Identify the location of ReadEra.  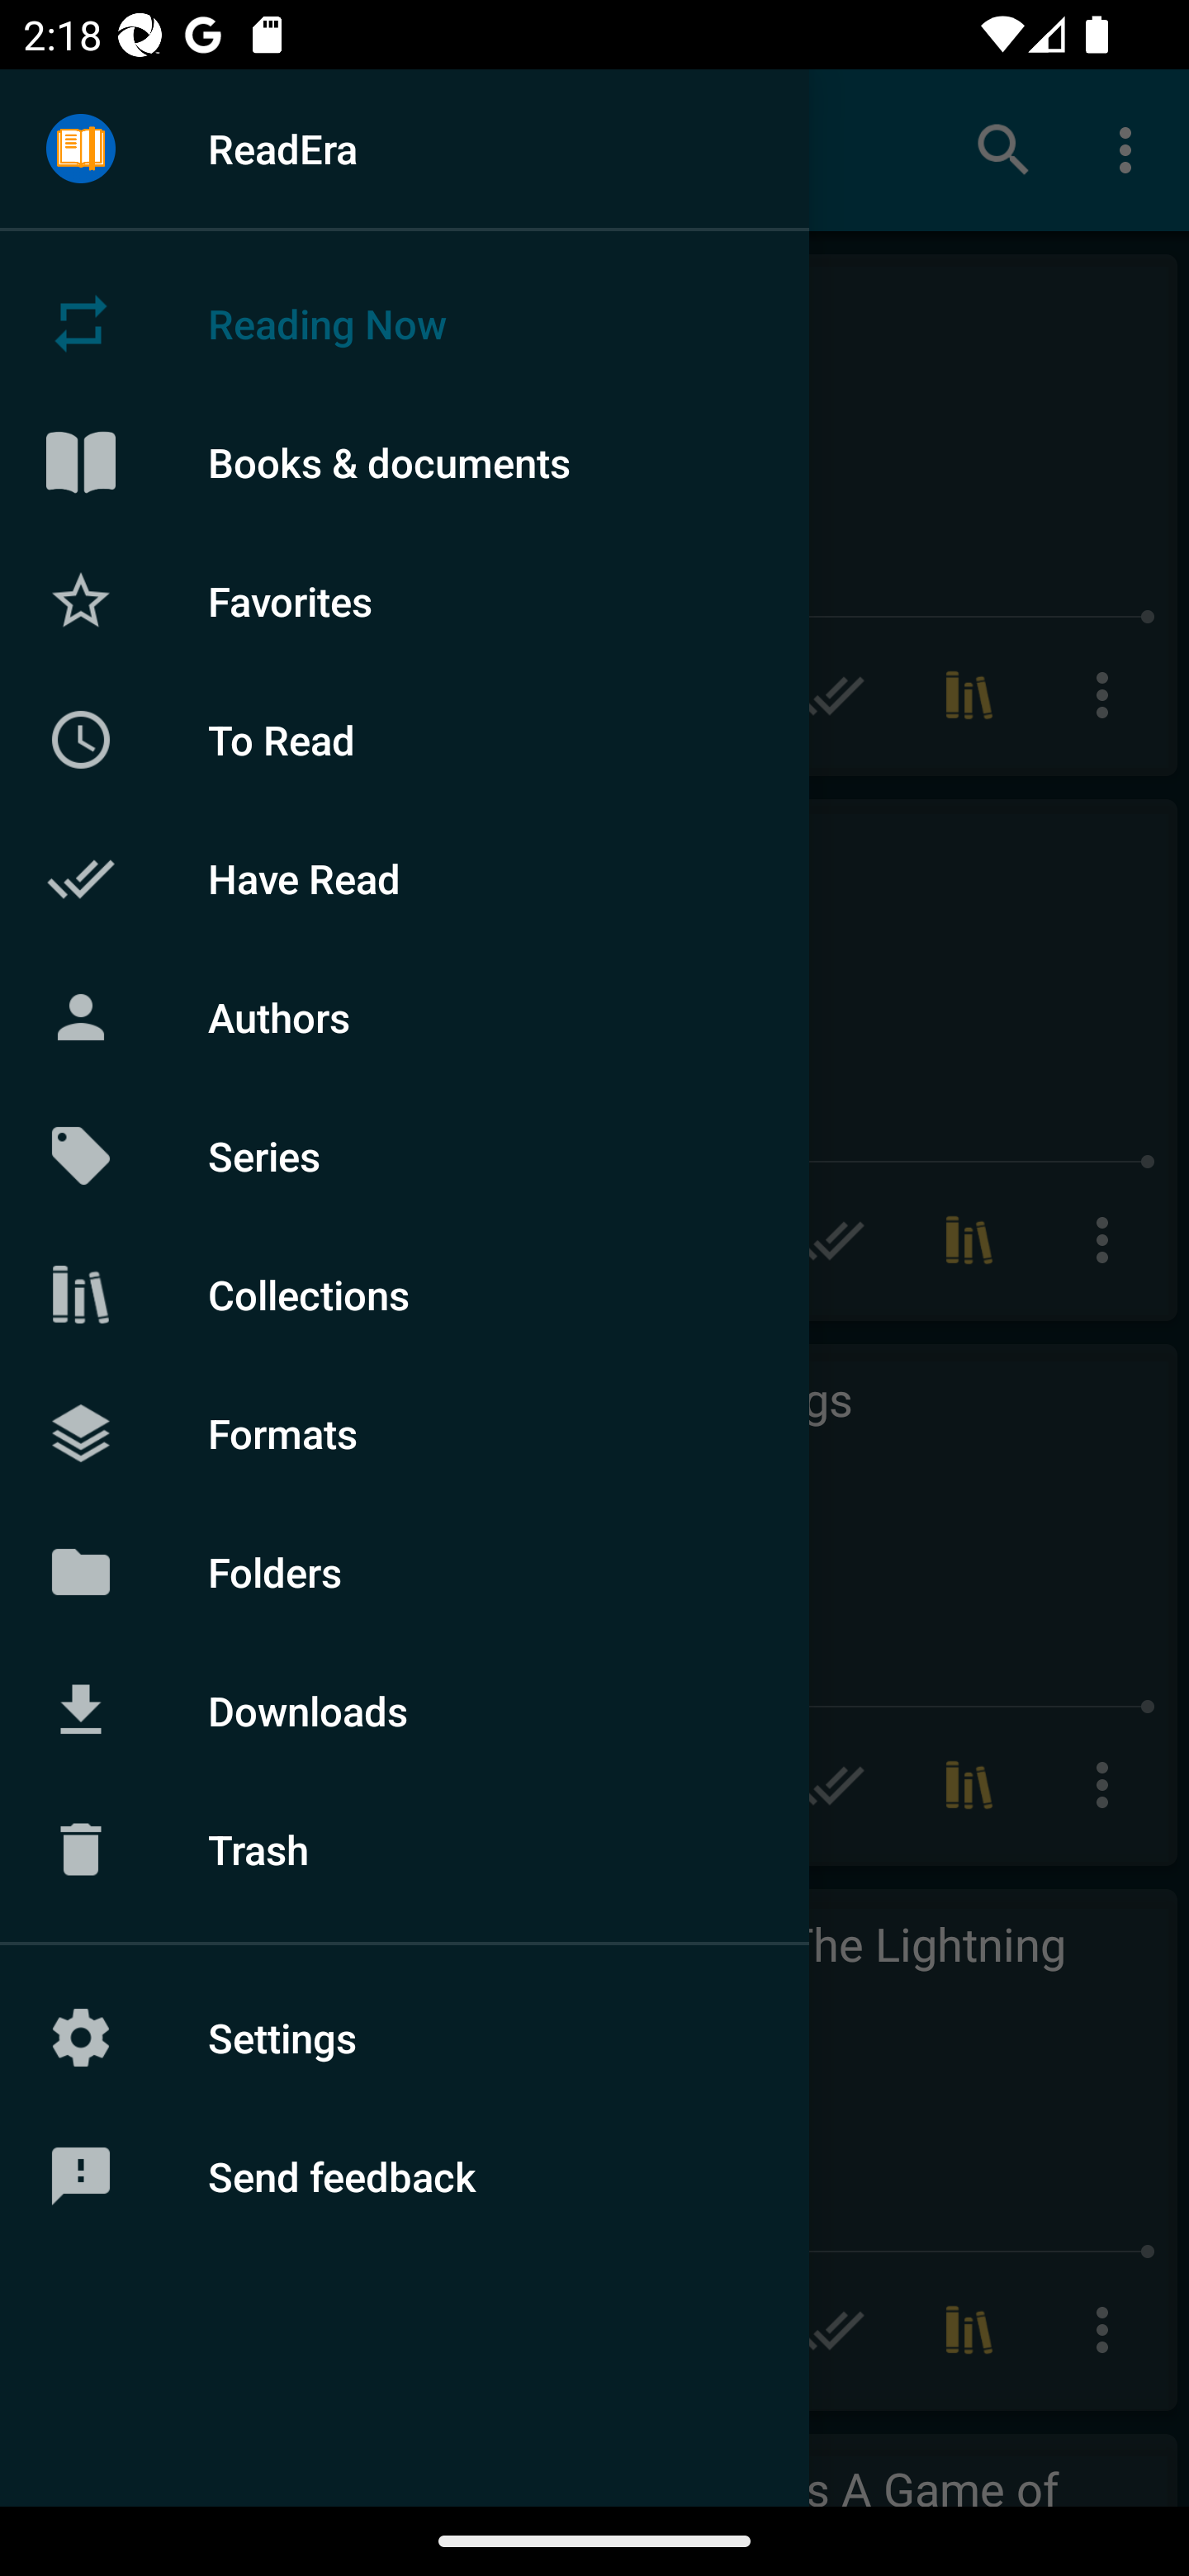
(405, 148).